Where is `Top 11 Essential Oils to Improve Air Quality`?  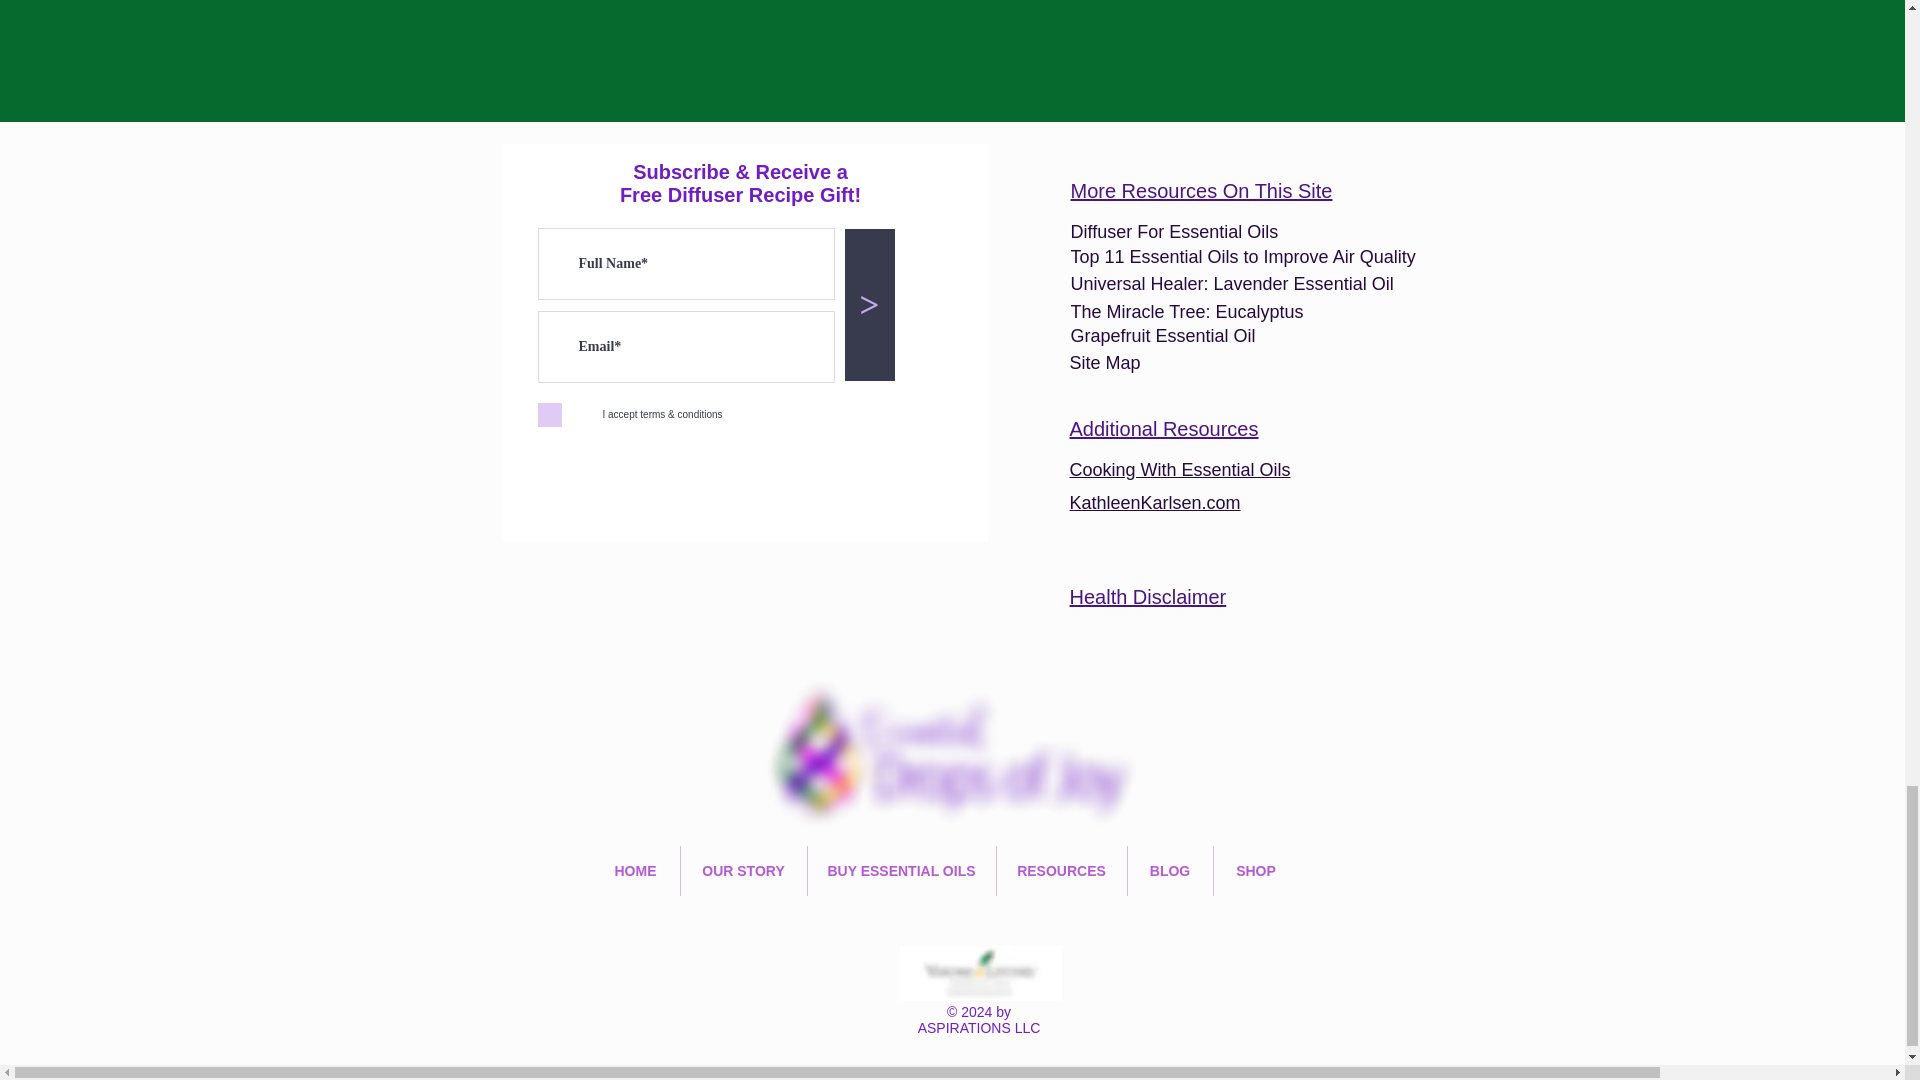
Top 11 Essential Oils to Improve Air Quality is located at coordinates (1242, 256).